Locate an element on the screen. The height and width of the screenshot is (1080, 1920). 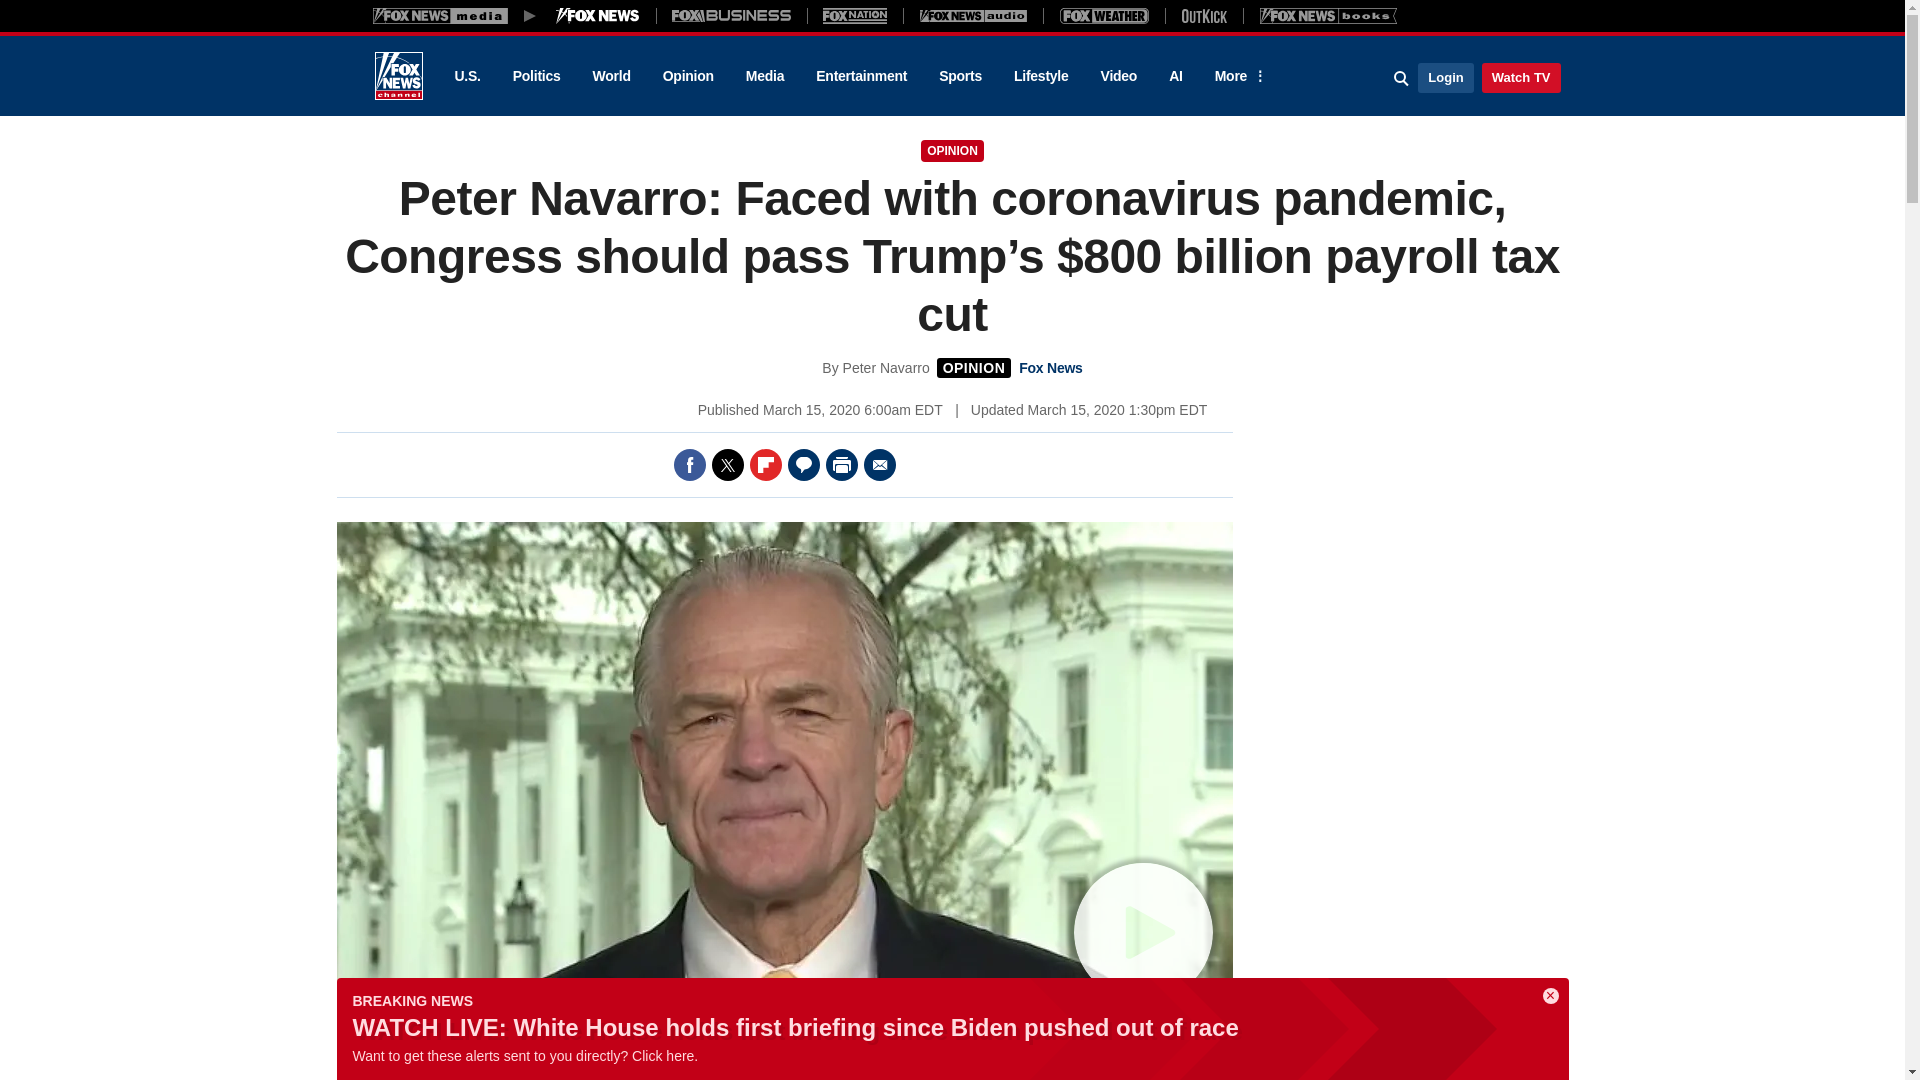
U.S. is located at coordinates (466, 76).